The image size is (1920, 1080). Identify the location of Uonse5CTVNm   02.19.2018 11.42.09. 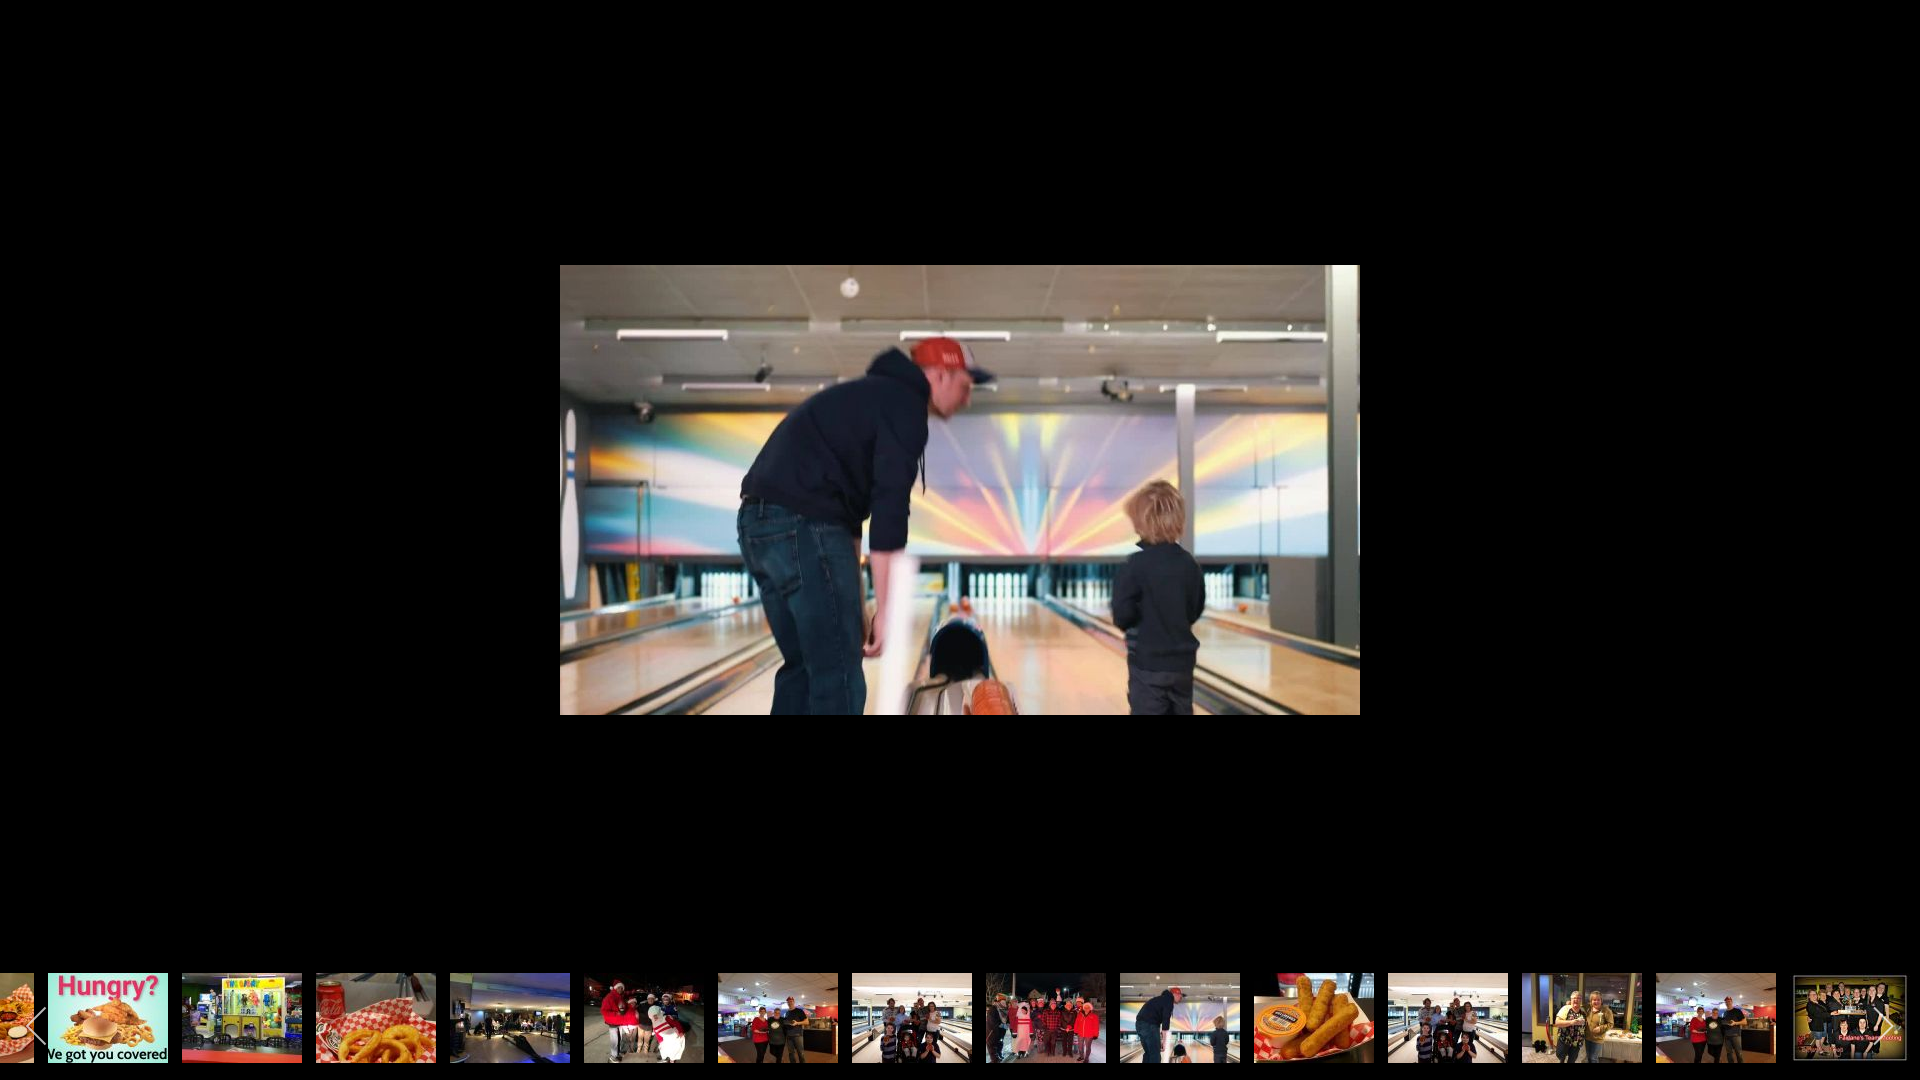
(480, 340).